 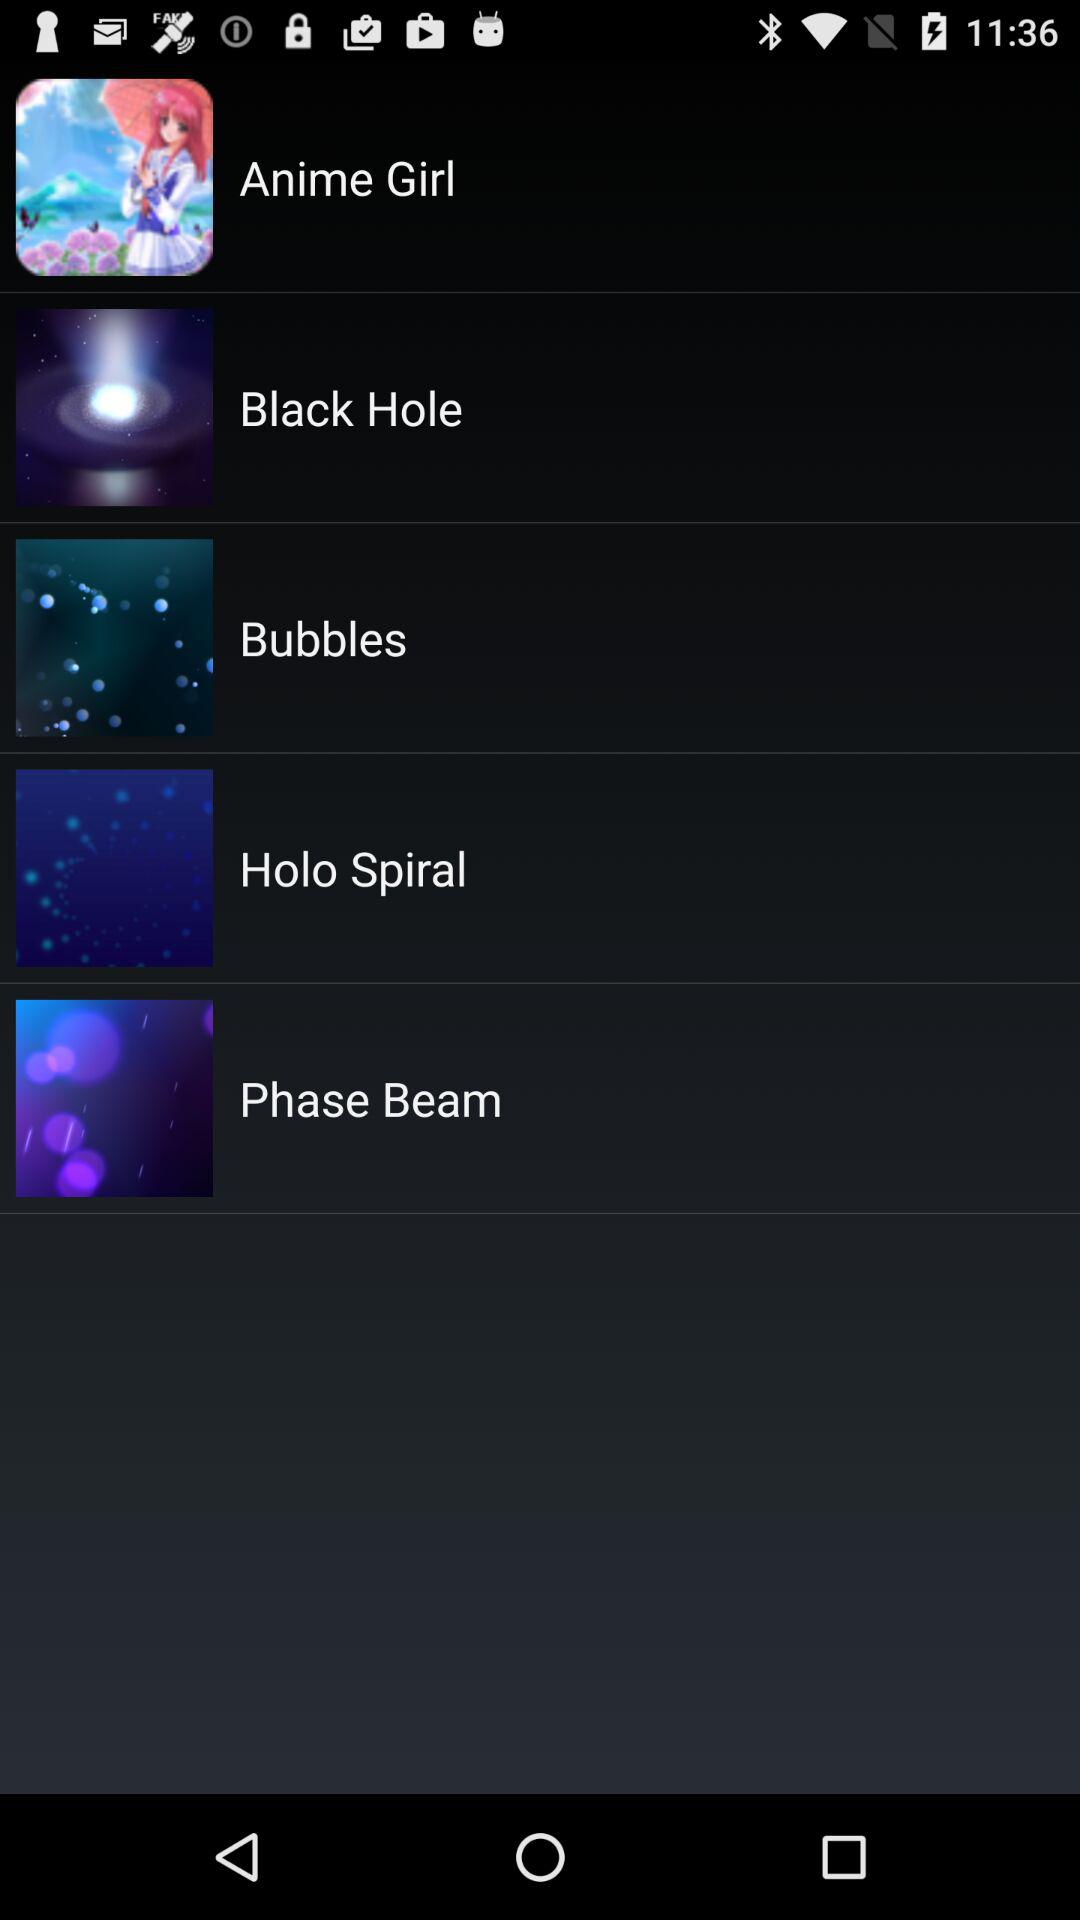 I want to click on turn off the item above the bubbles item, so click(x=350, y=407).